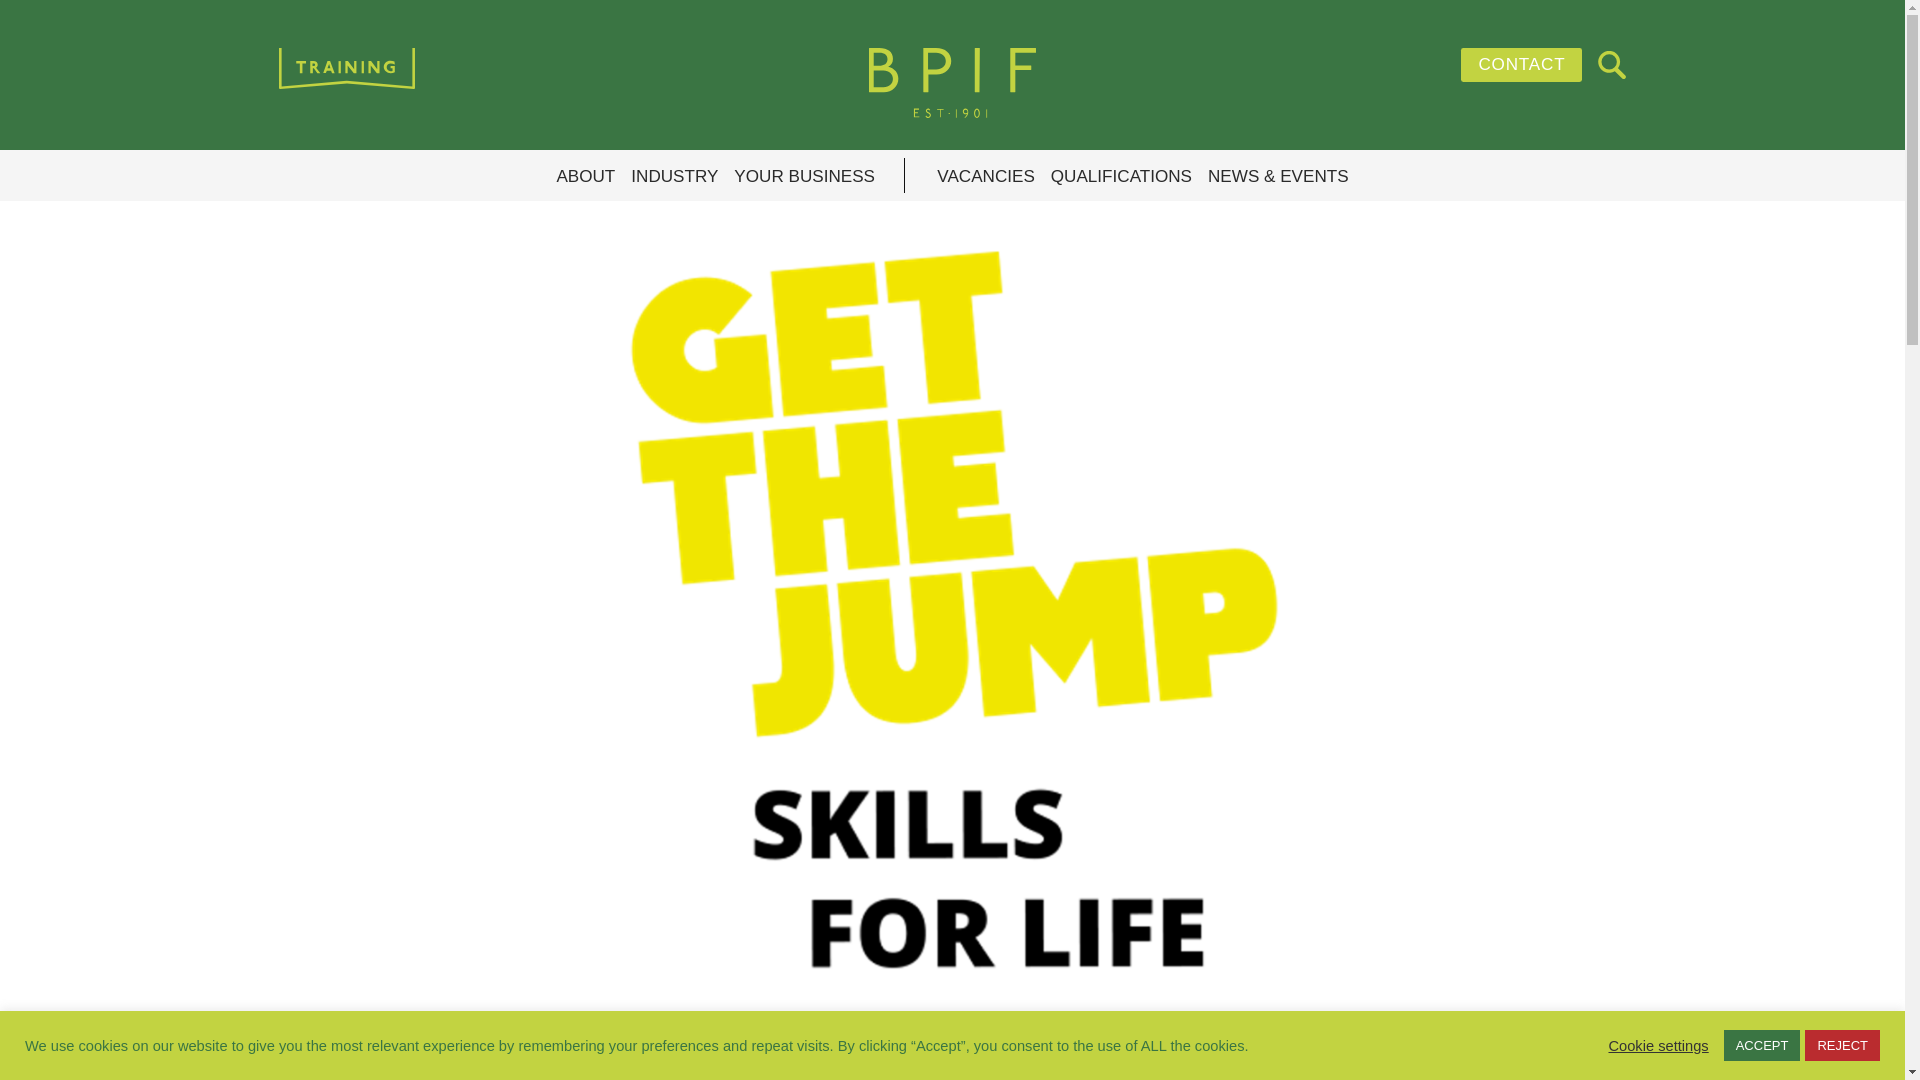 This screenshot has width=1920, height=1080. Describe the element at coordinates (1121, 177) in the screenshot. I see `QUALIFICATIONS` at that location.